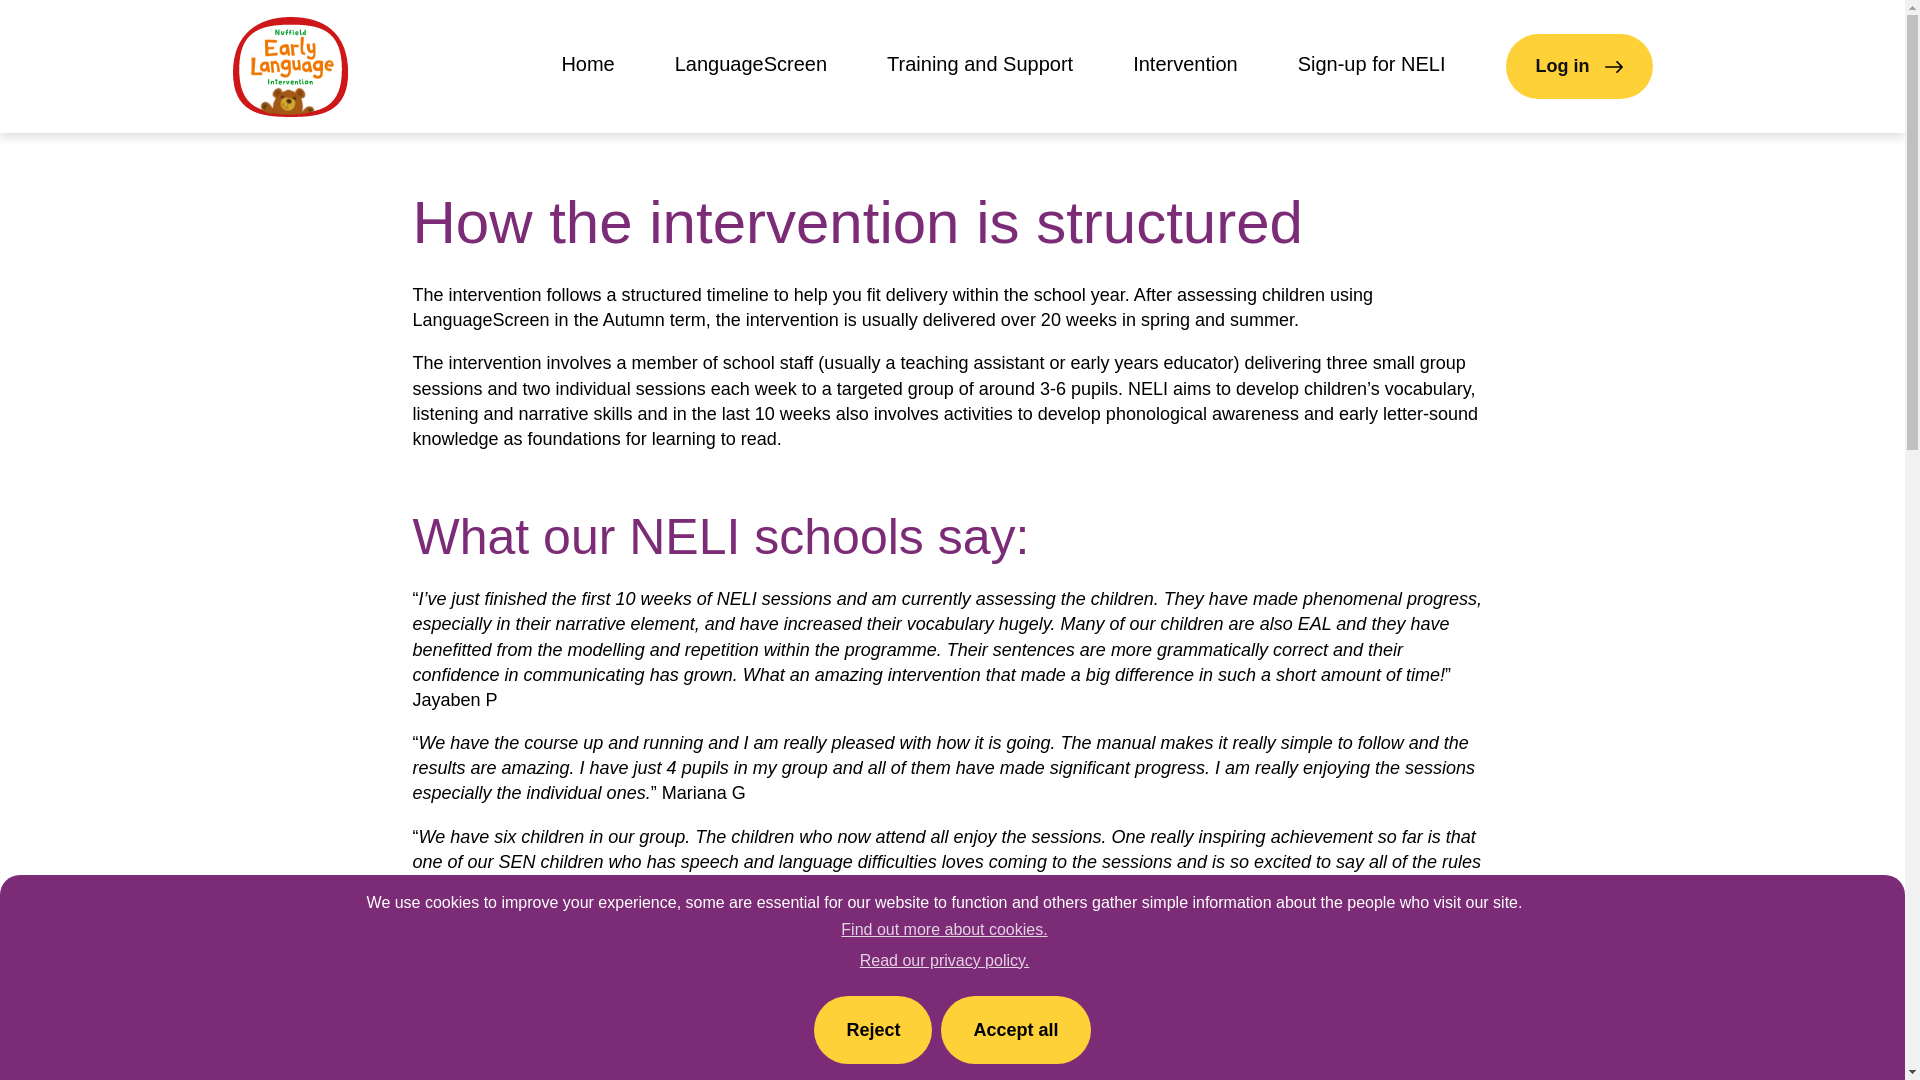  I want to click on Training and Support, so click(980, 66).